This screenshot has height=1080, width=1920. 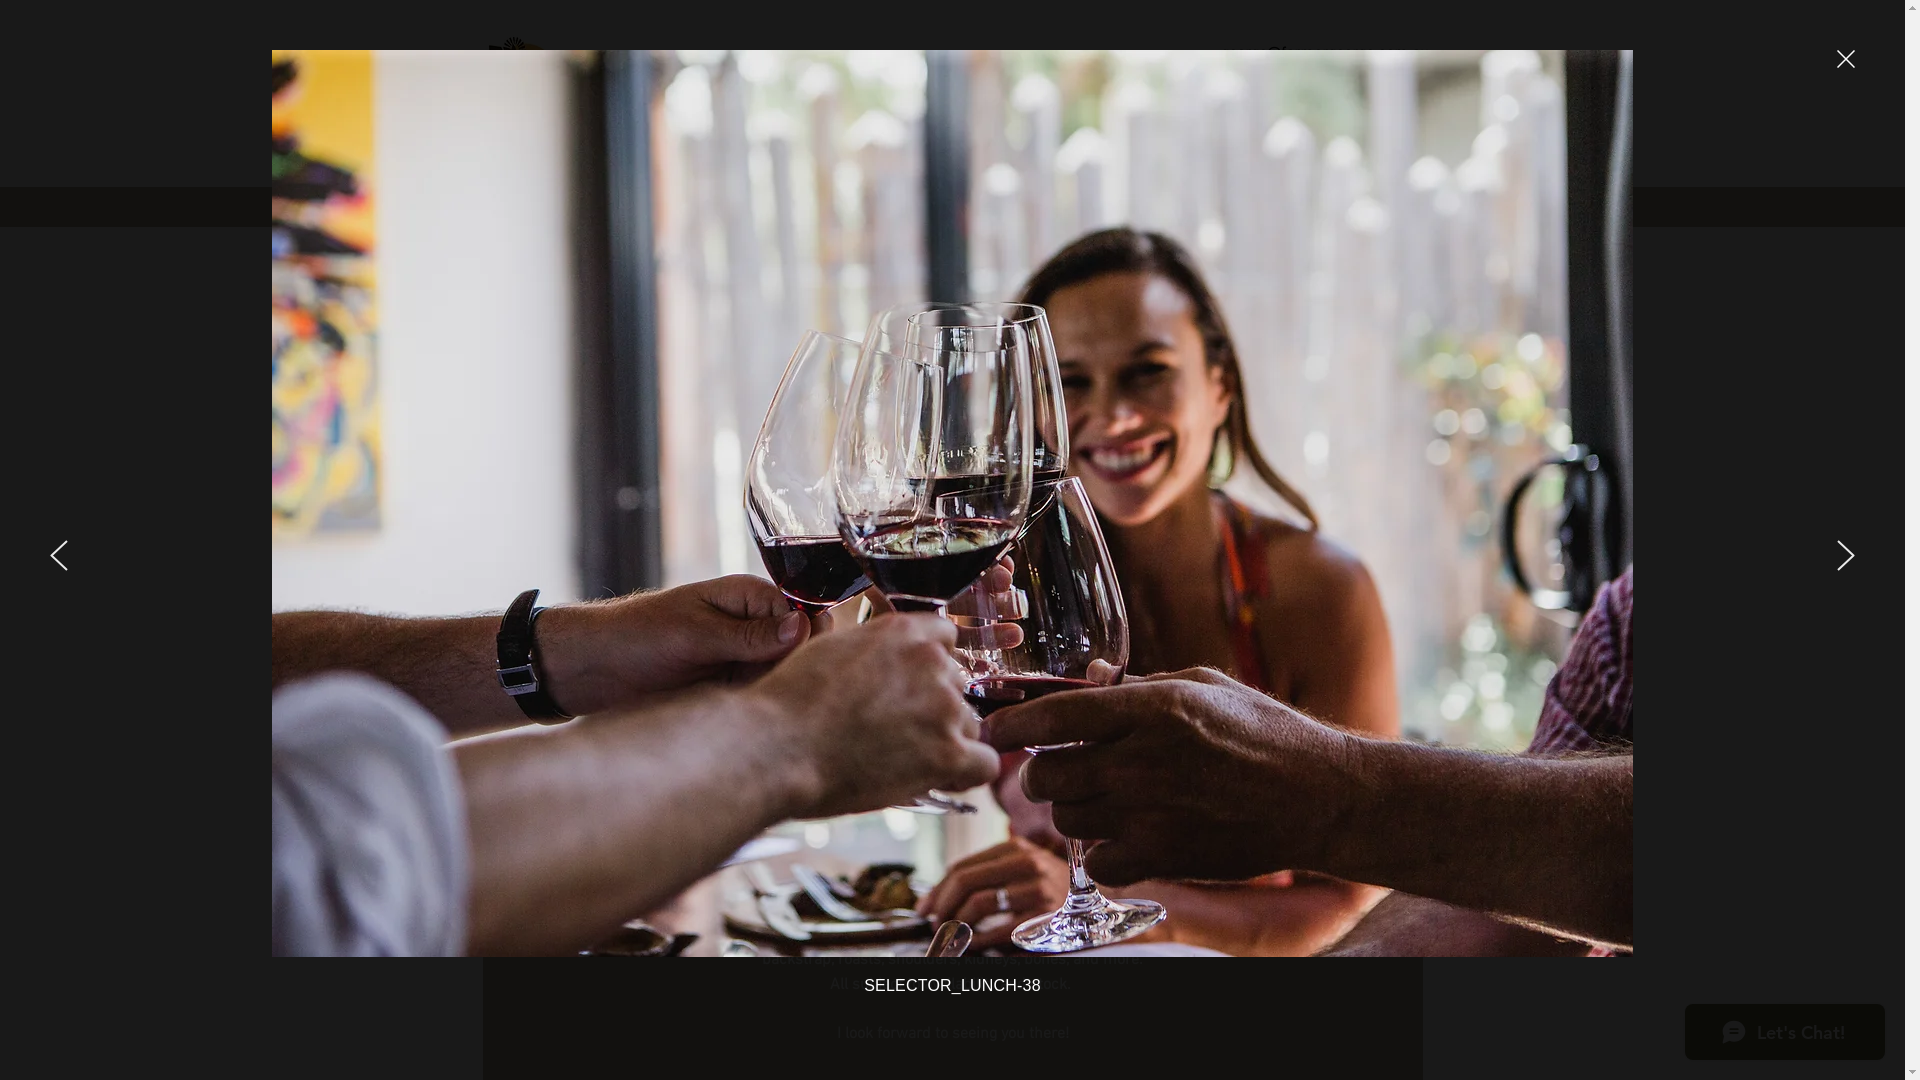 What do you see at coordinates (1324, 54) in the screenshot?
I see `george@farmergeorge.com.au` at bounding box center [1324, 54].